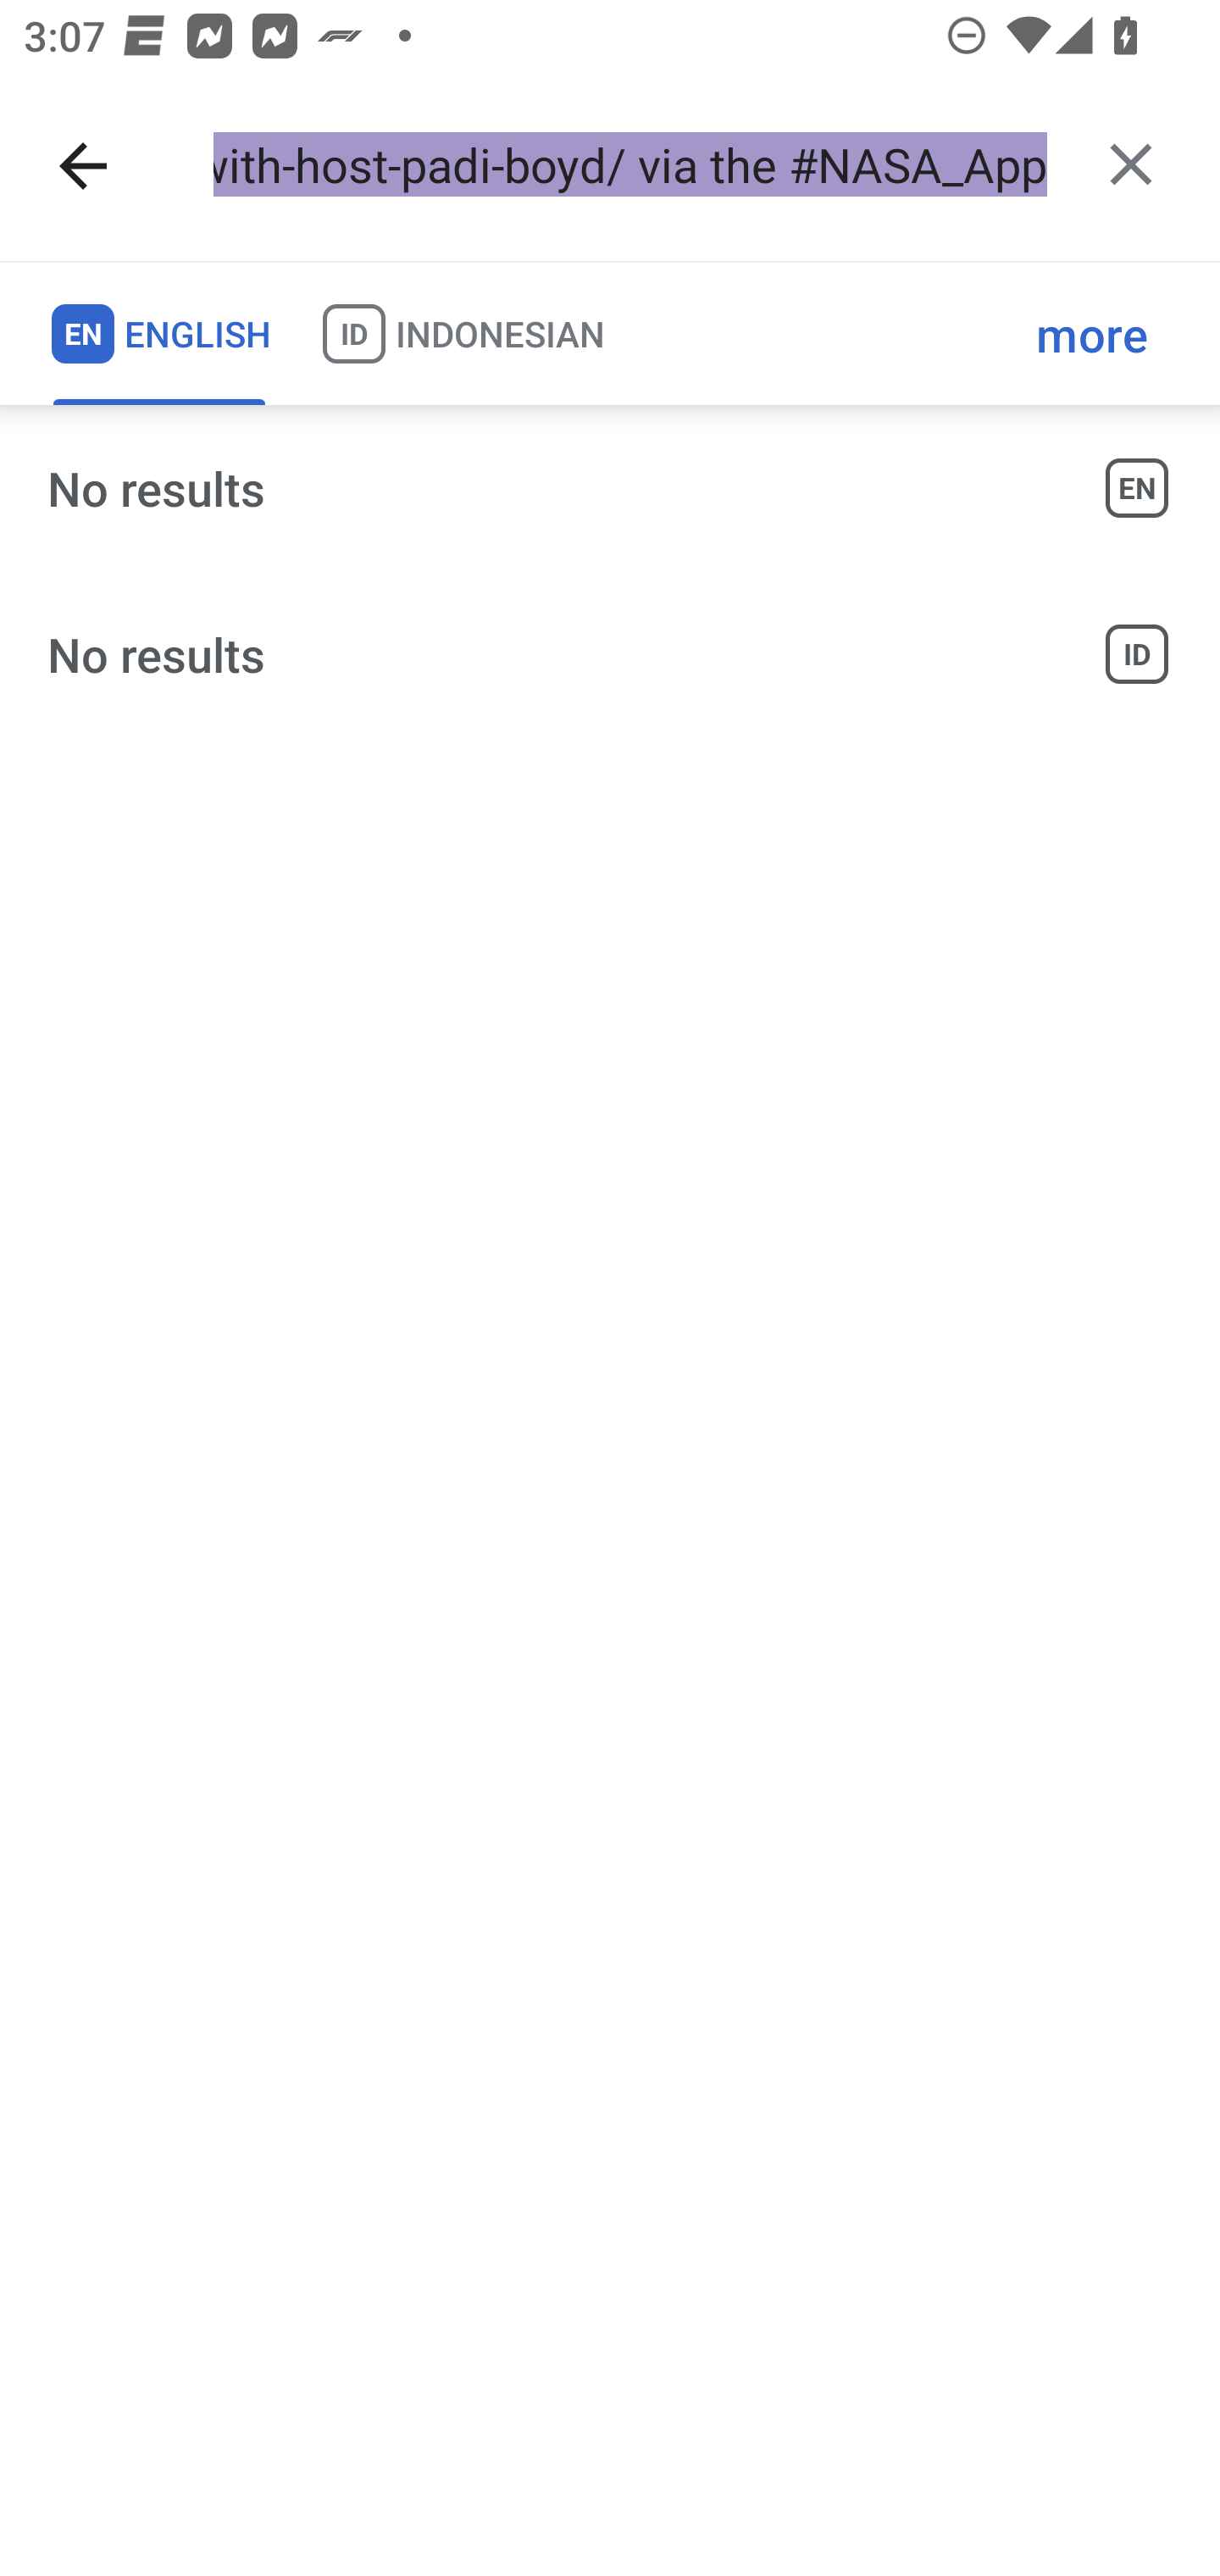  What do you see at coordinates (1092, 334) in the screenshot?
I see `more` at bounding box center [1092, 334].